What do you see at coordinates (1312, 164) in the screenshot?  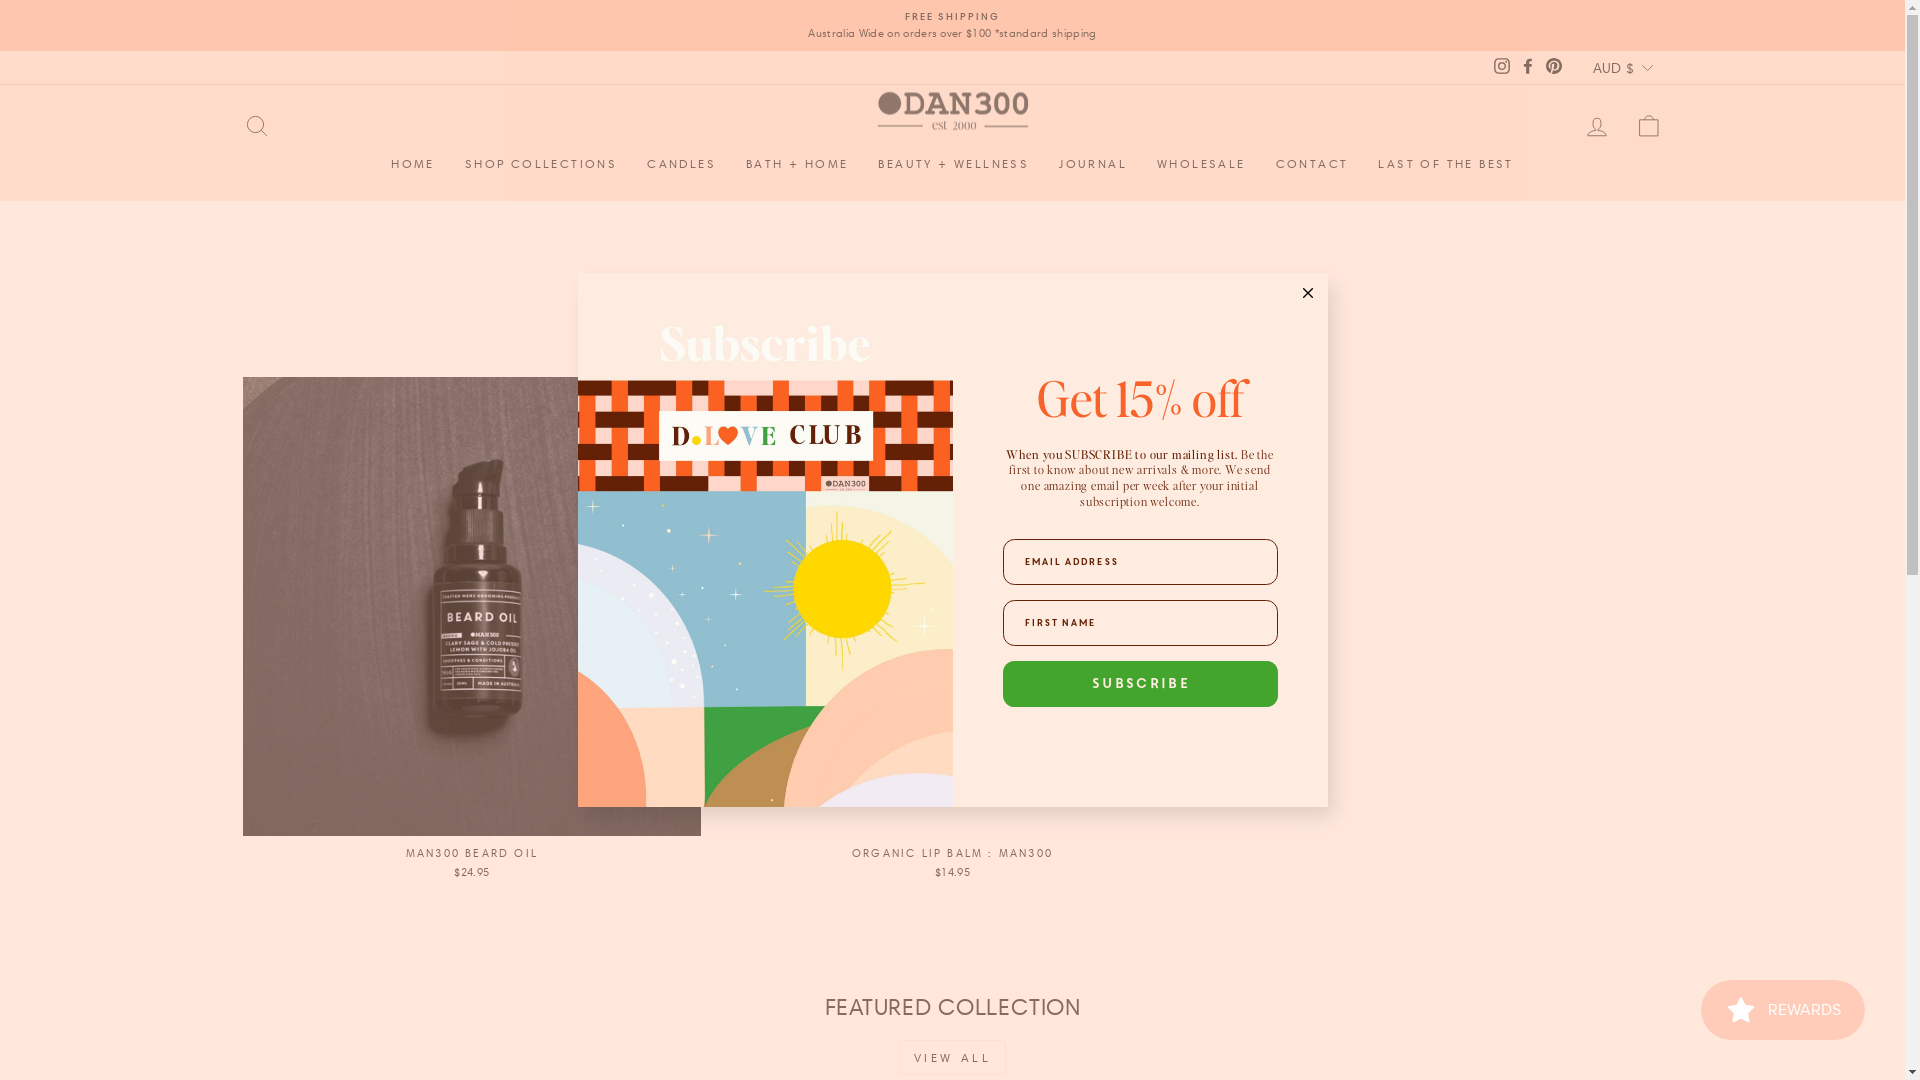 I see `CONTACT` at bounding box center [1312, 164].